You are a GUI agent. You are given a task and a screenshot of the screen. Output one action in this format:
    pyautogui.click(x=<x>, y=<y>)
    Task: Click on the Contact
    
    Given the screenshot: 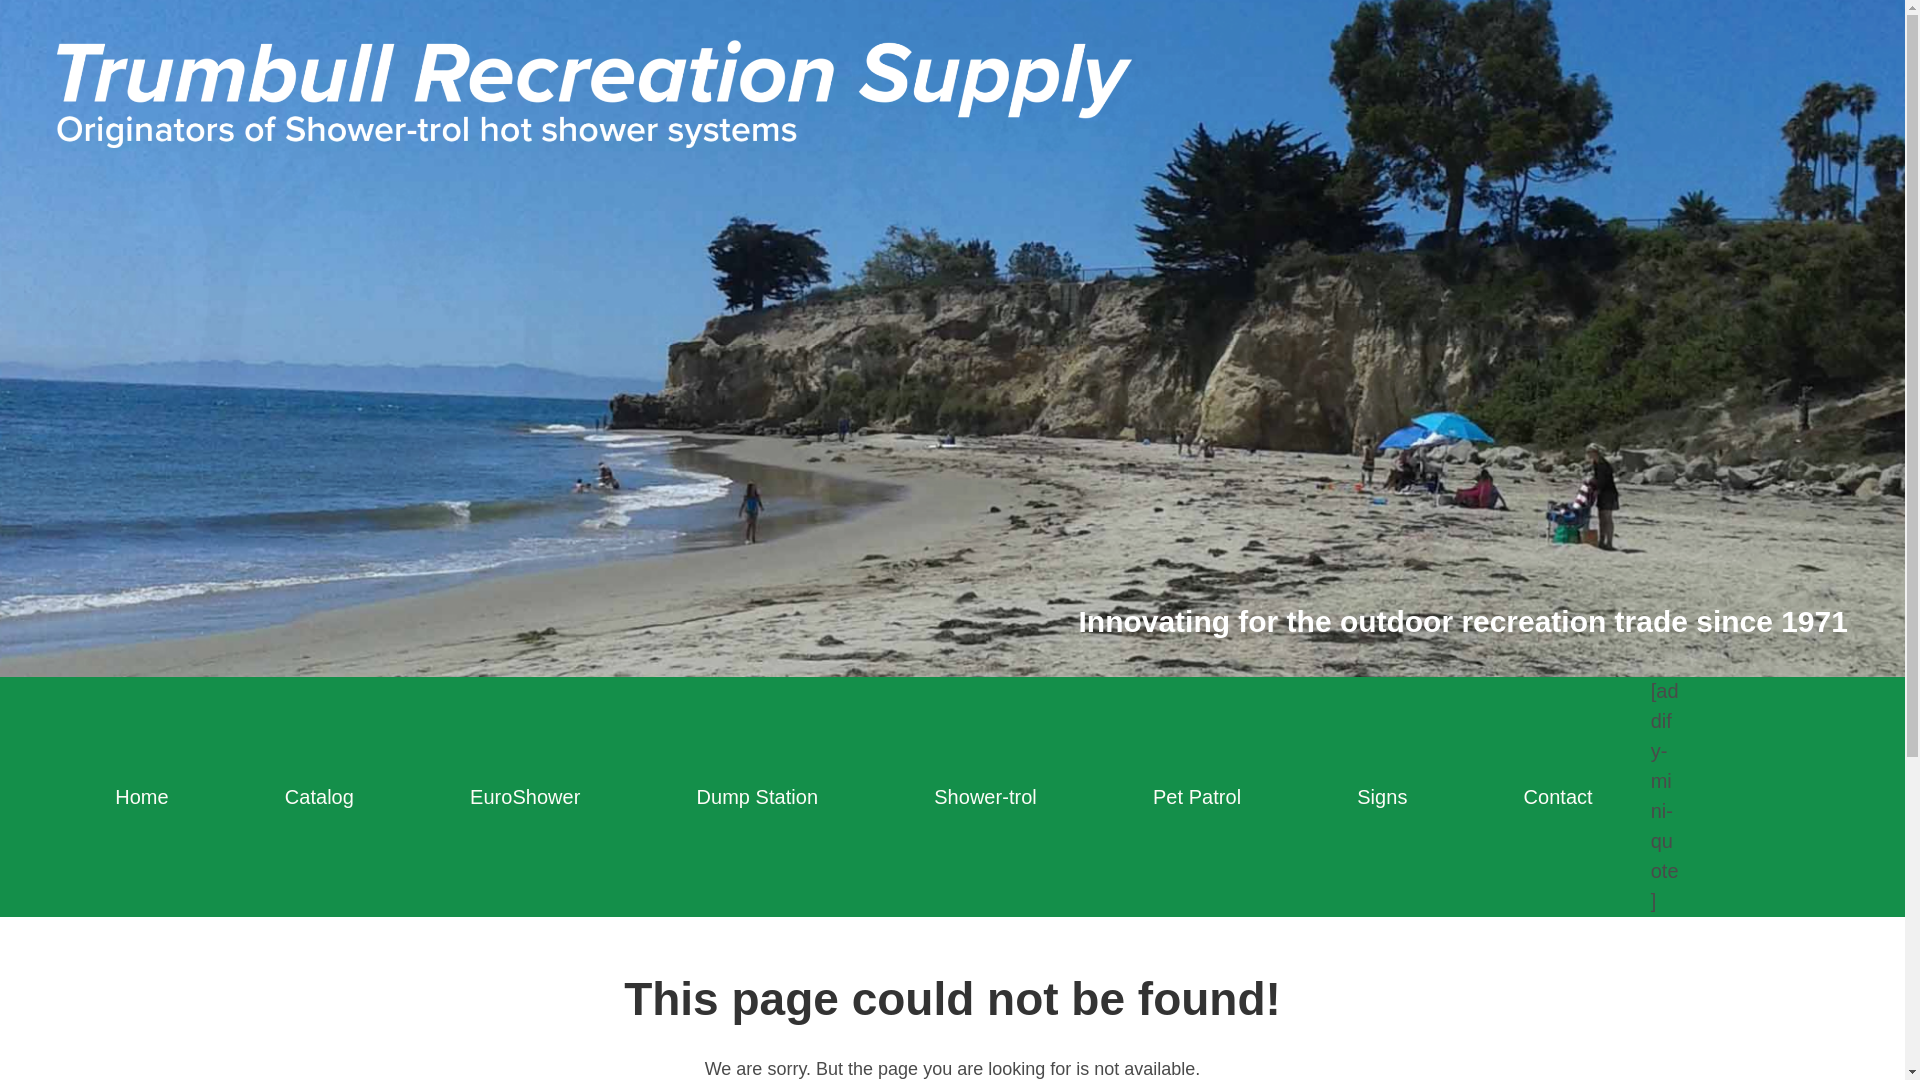 What is the action you would take?
    pyautogui.click(x=1556, y=796)
    